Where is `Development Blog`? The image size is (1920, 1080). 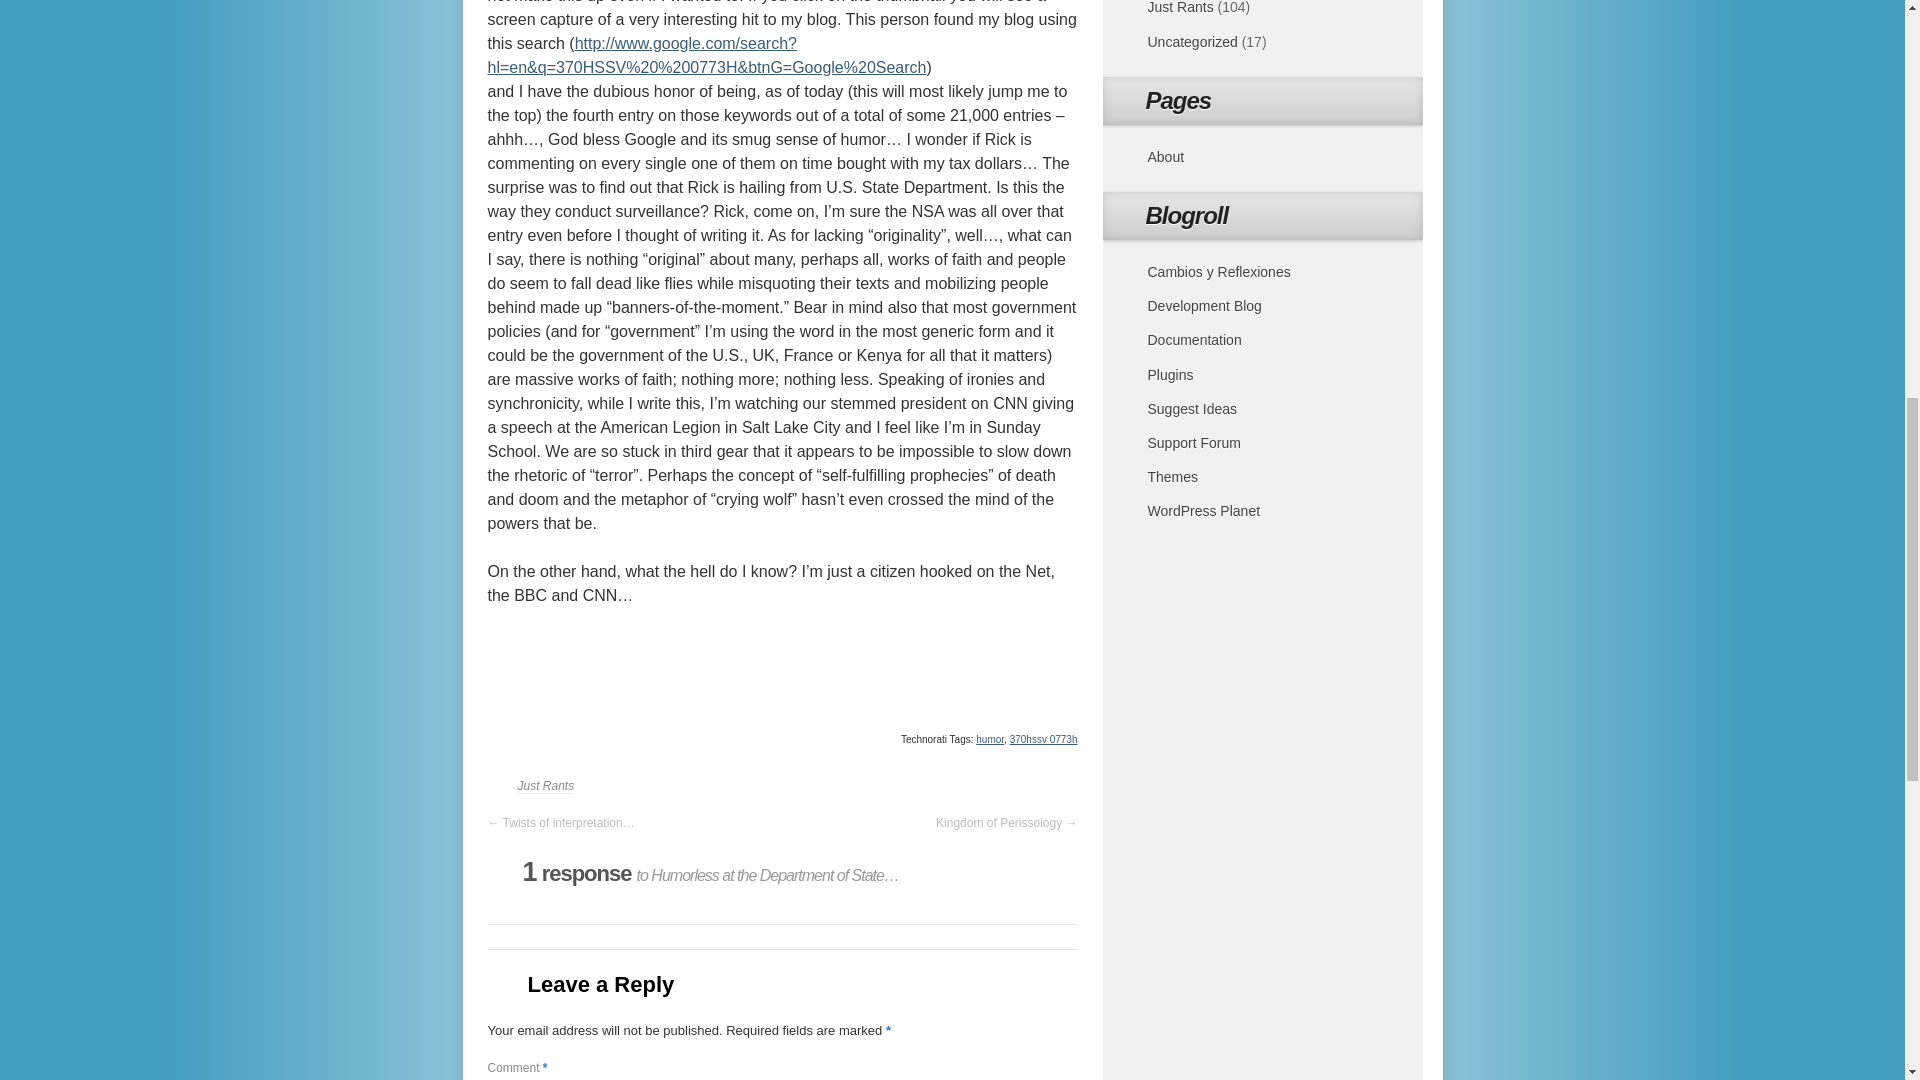
Development Blog is located at coordinates (1204, 306).